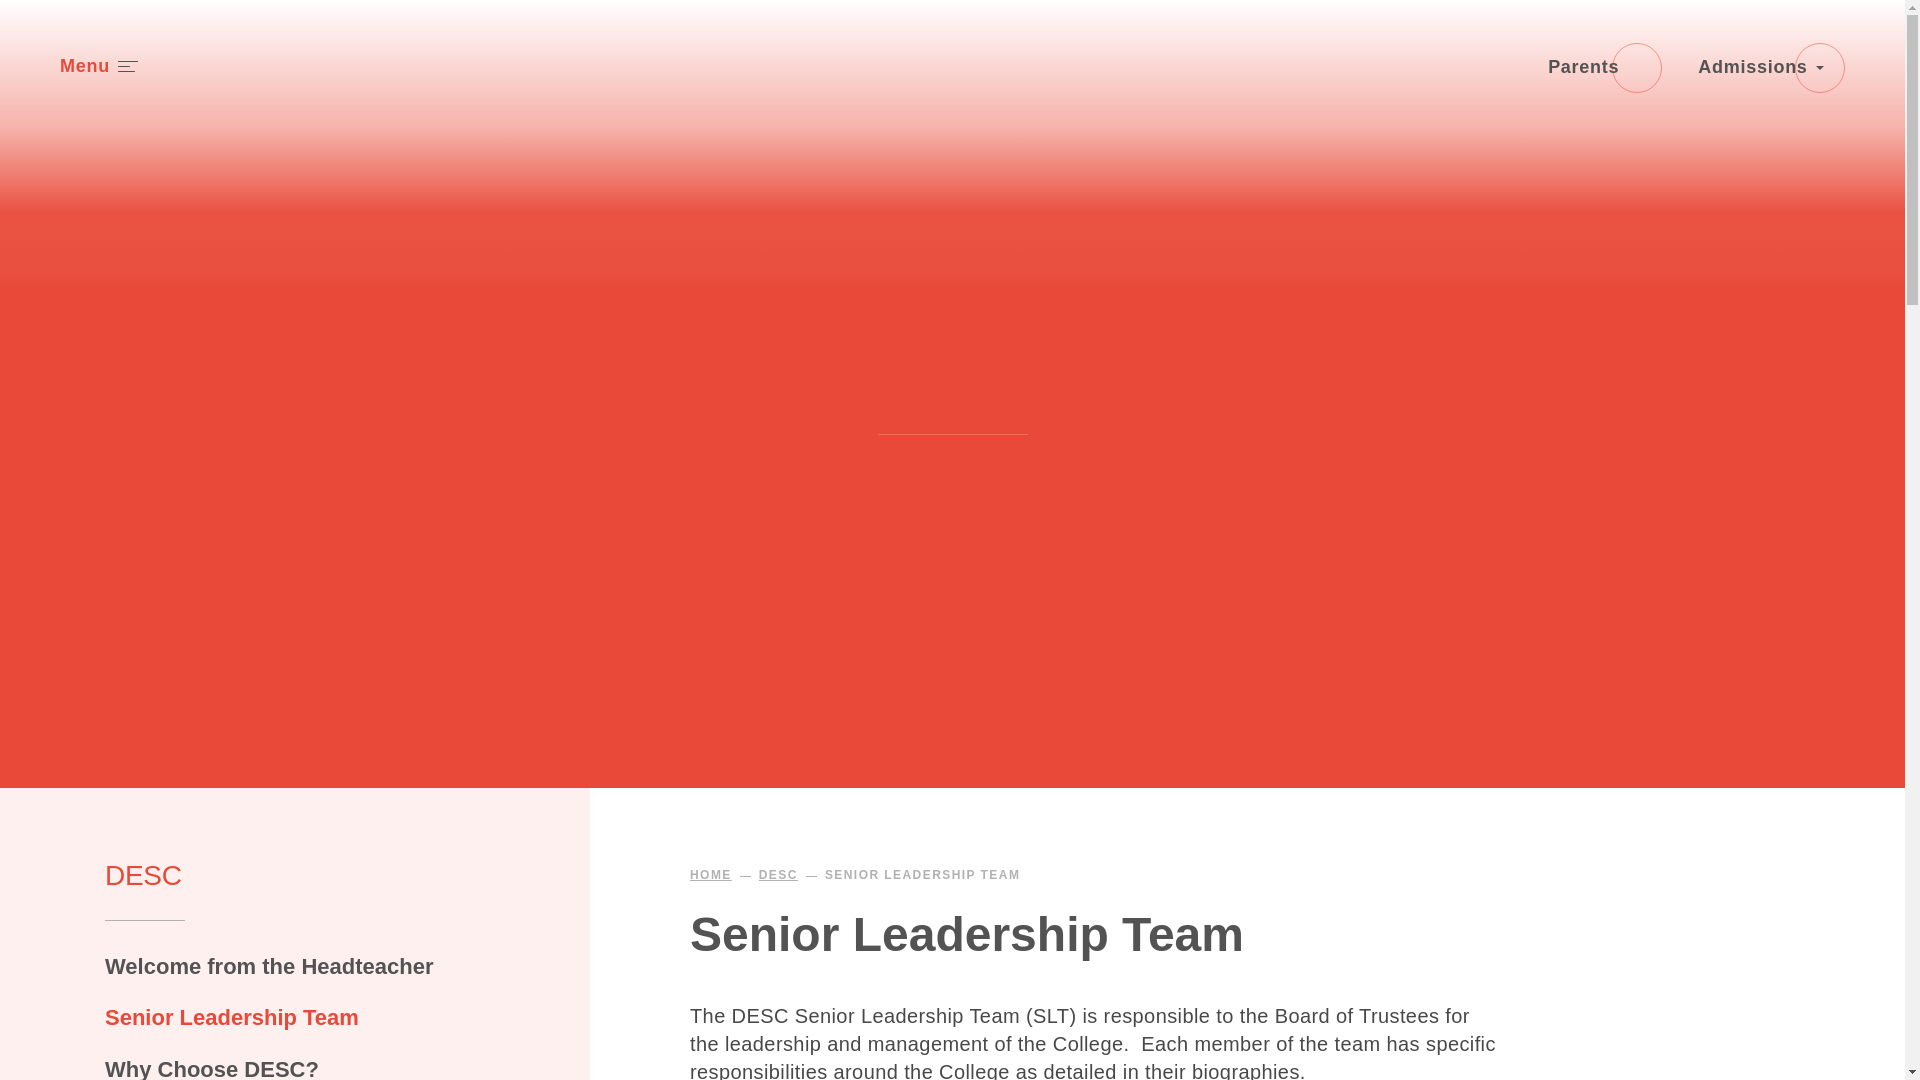 Image resolution: width=1920 pixels, height=1080 pixels. Describe the element at coordinates (98, 66) in the screenshot. I see `Open menu` at that location.